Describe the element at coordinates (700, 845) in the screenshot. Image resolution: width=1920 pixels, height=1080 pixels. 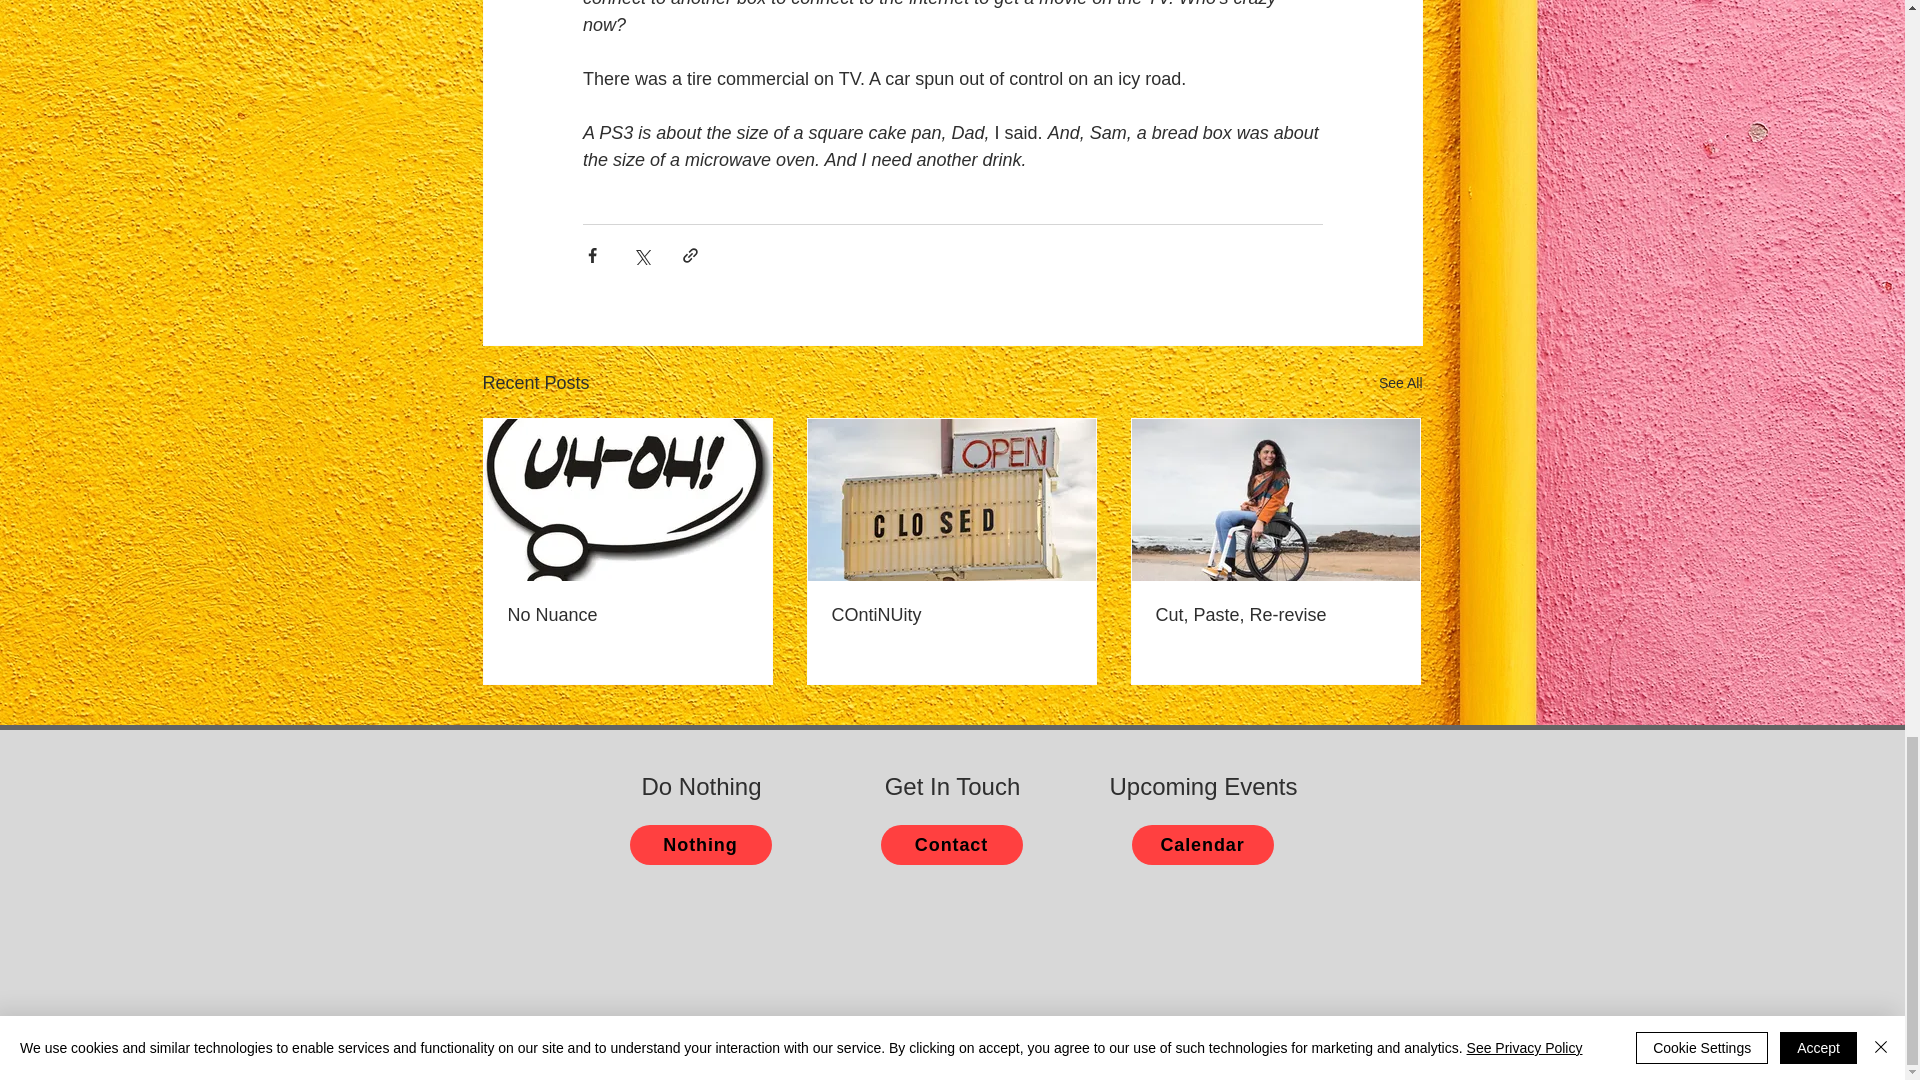
I see `Nothing` at that location.